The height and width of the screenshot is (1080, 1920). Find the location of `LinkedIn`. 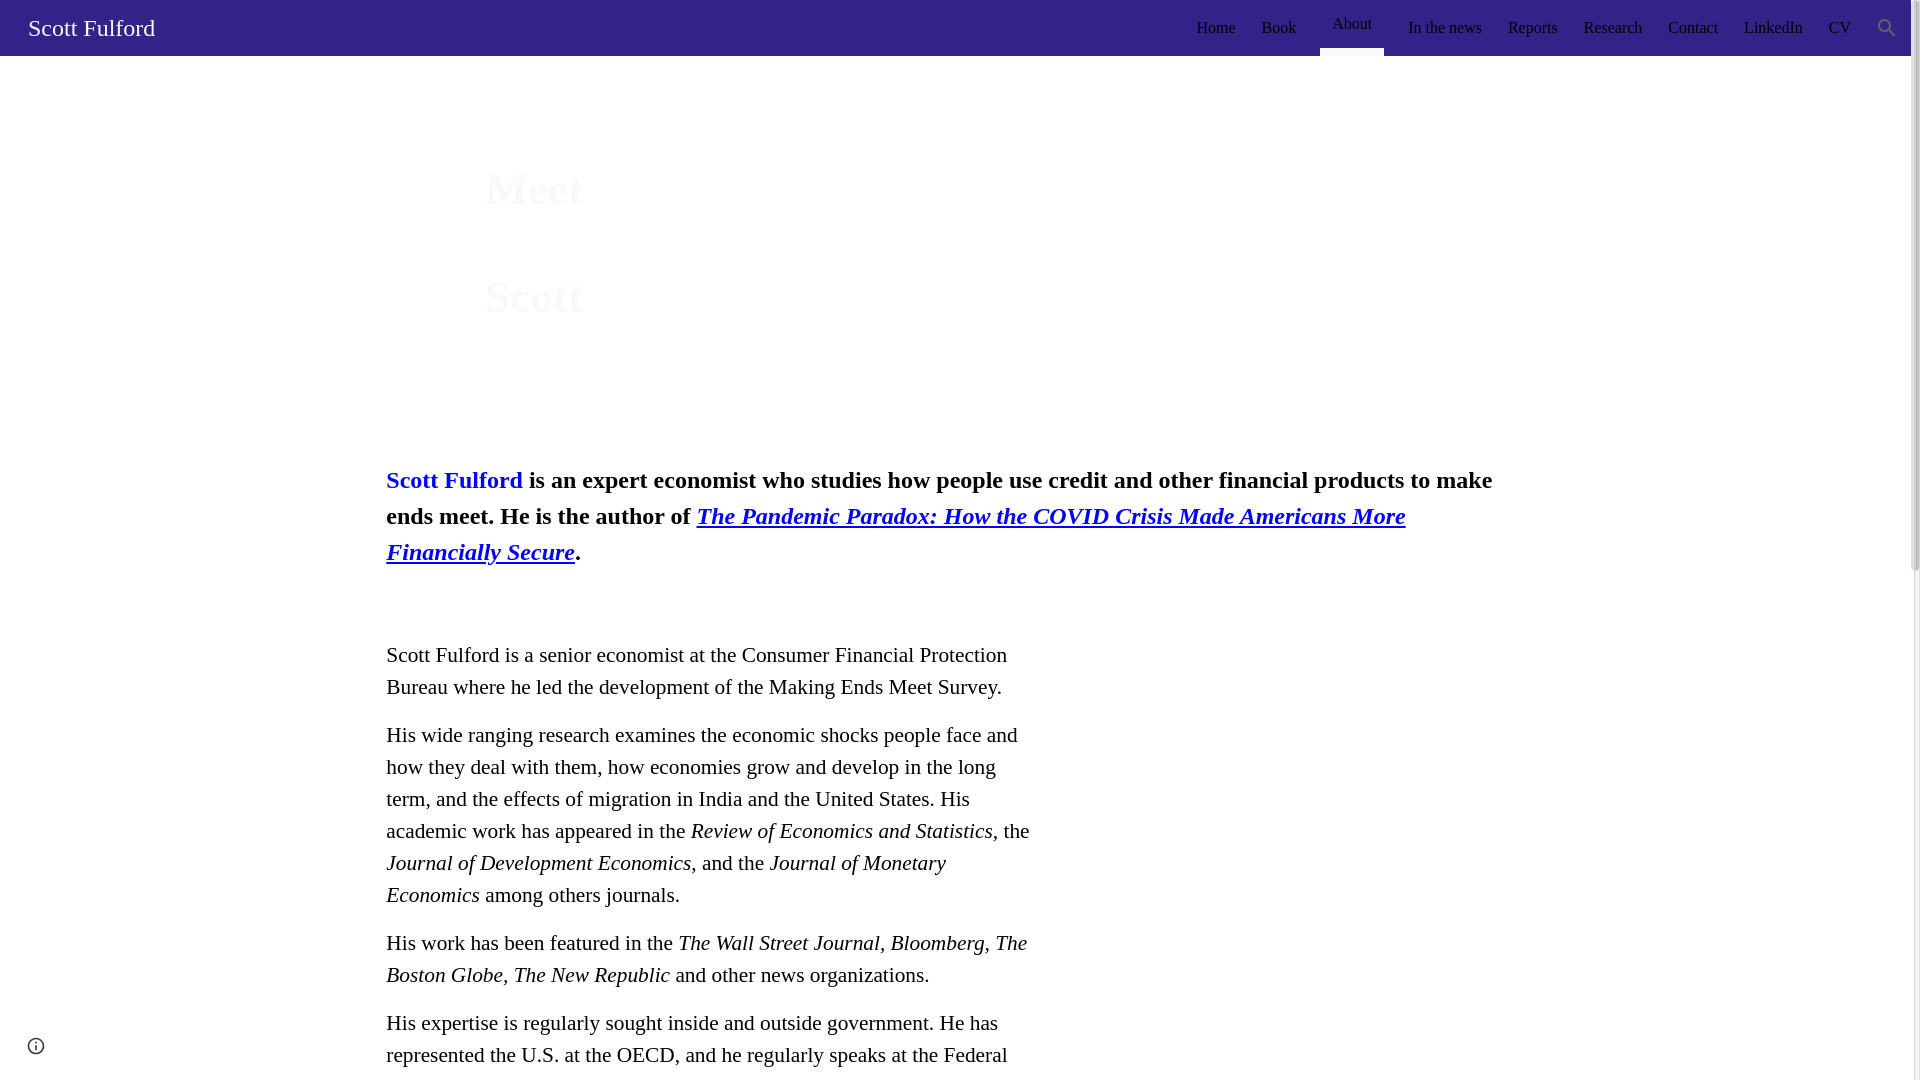

LinkedIn is located at coordinates (1772, 28).